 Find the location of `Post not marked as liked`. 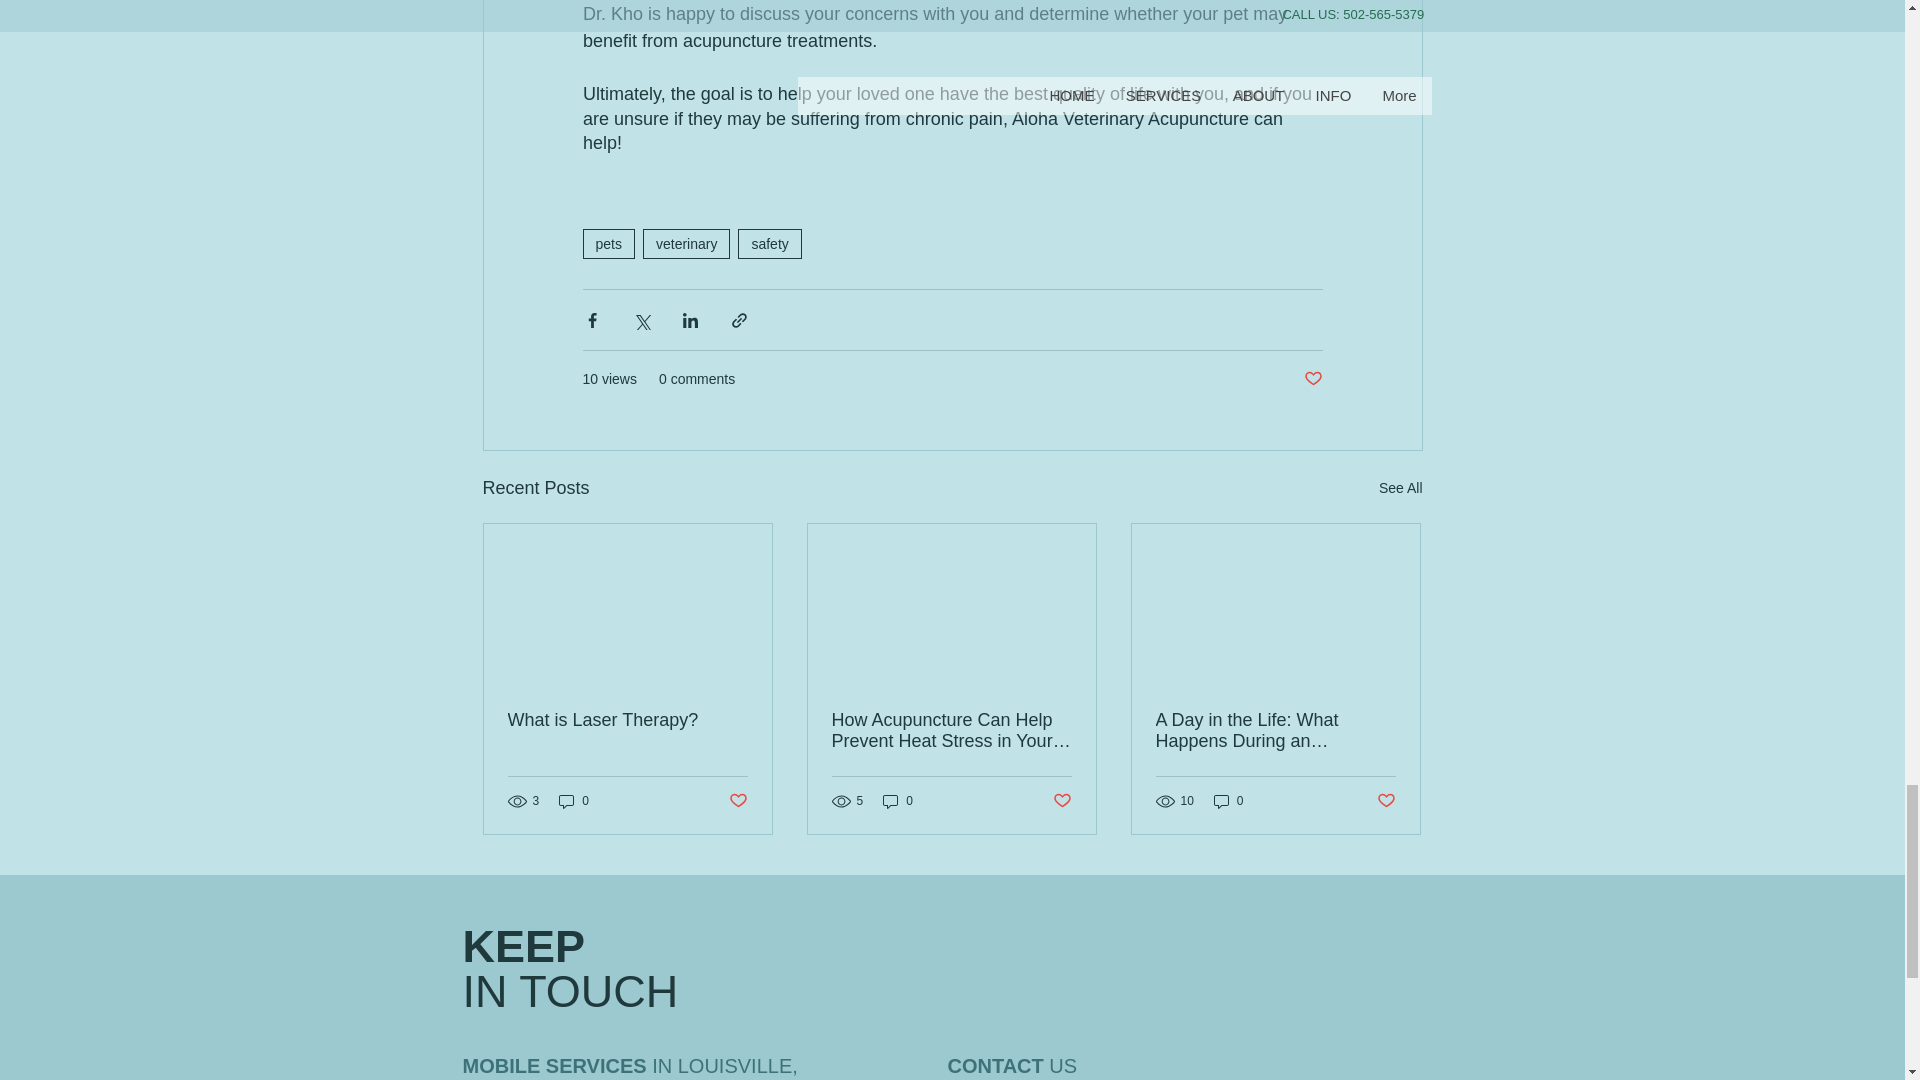

Post not marked as liked is located at coordinates (1312, 379).